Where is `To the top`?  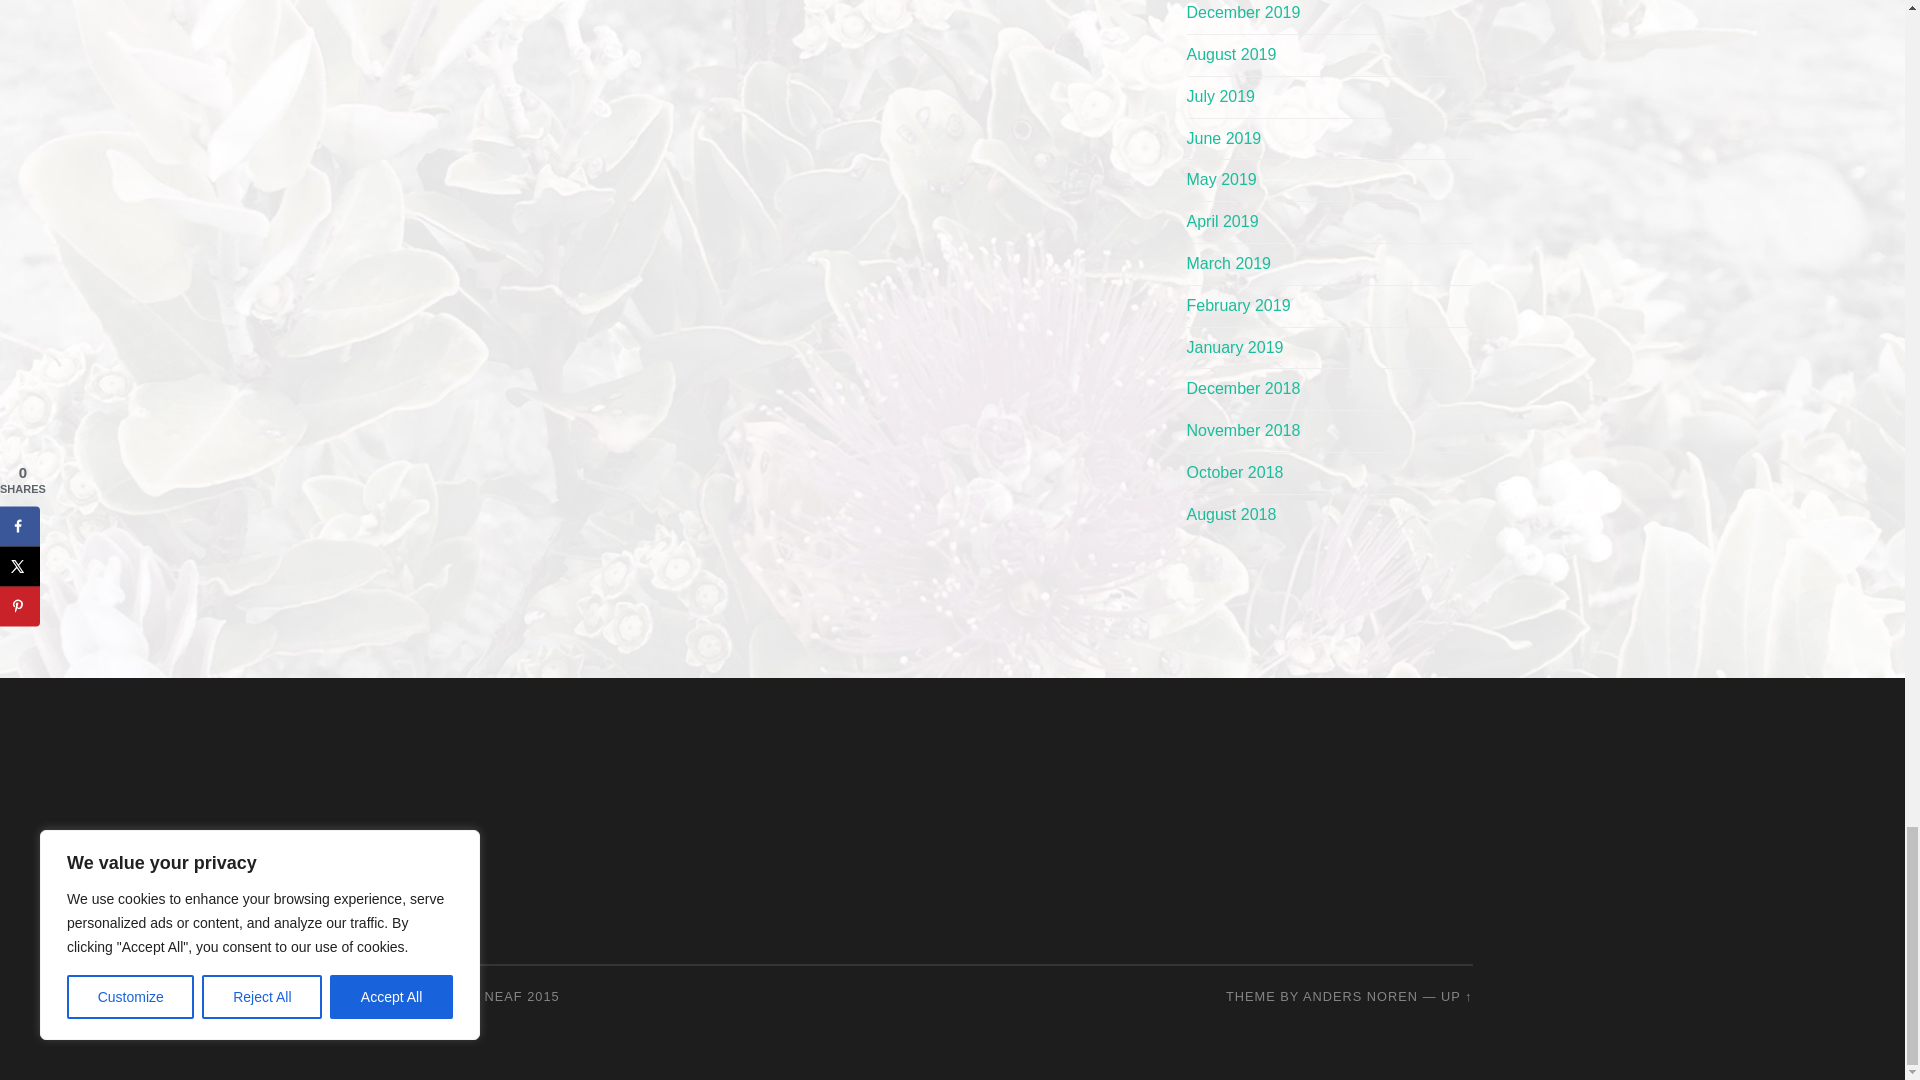 To the top is located at coordinates (1456, 996).